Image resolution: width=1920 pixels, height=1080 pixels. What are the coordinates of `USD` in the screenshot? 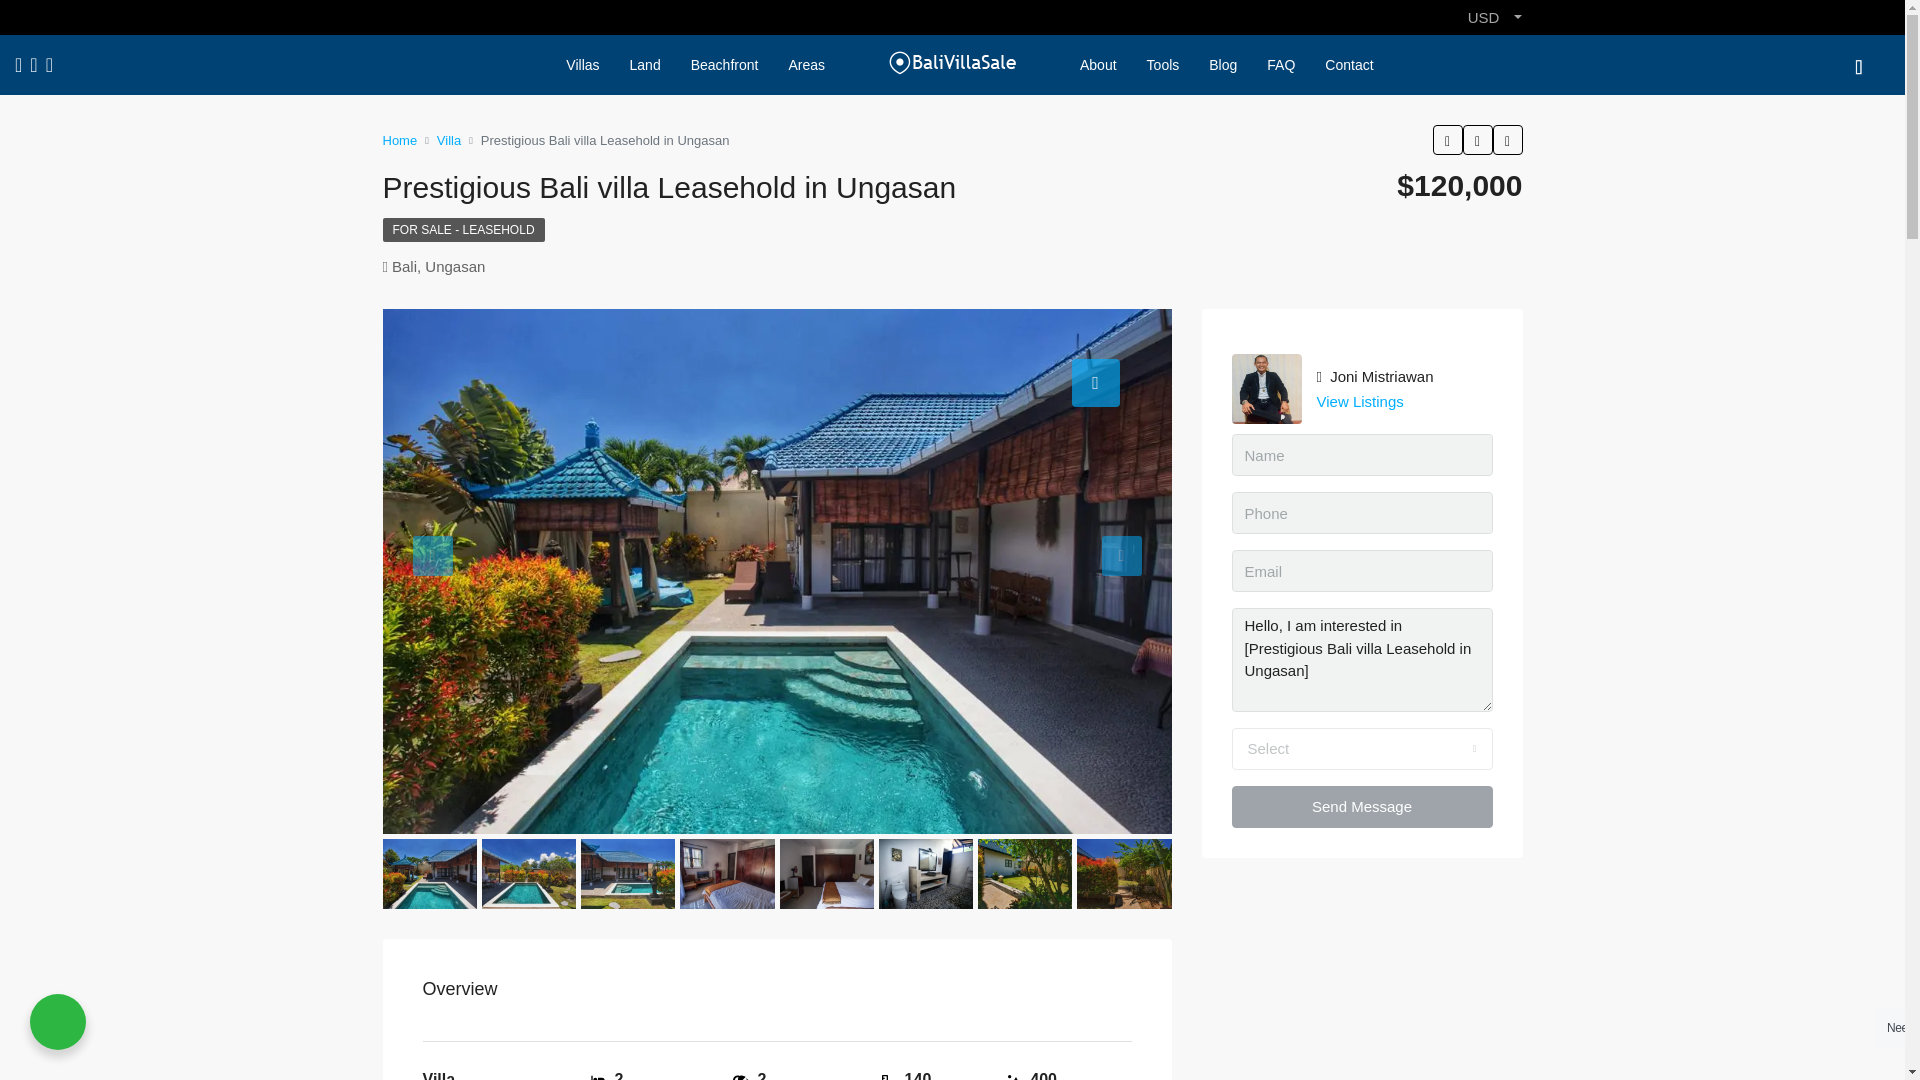 It's located at (1494, 17).